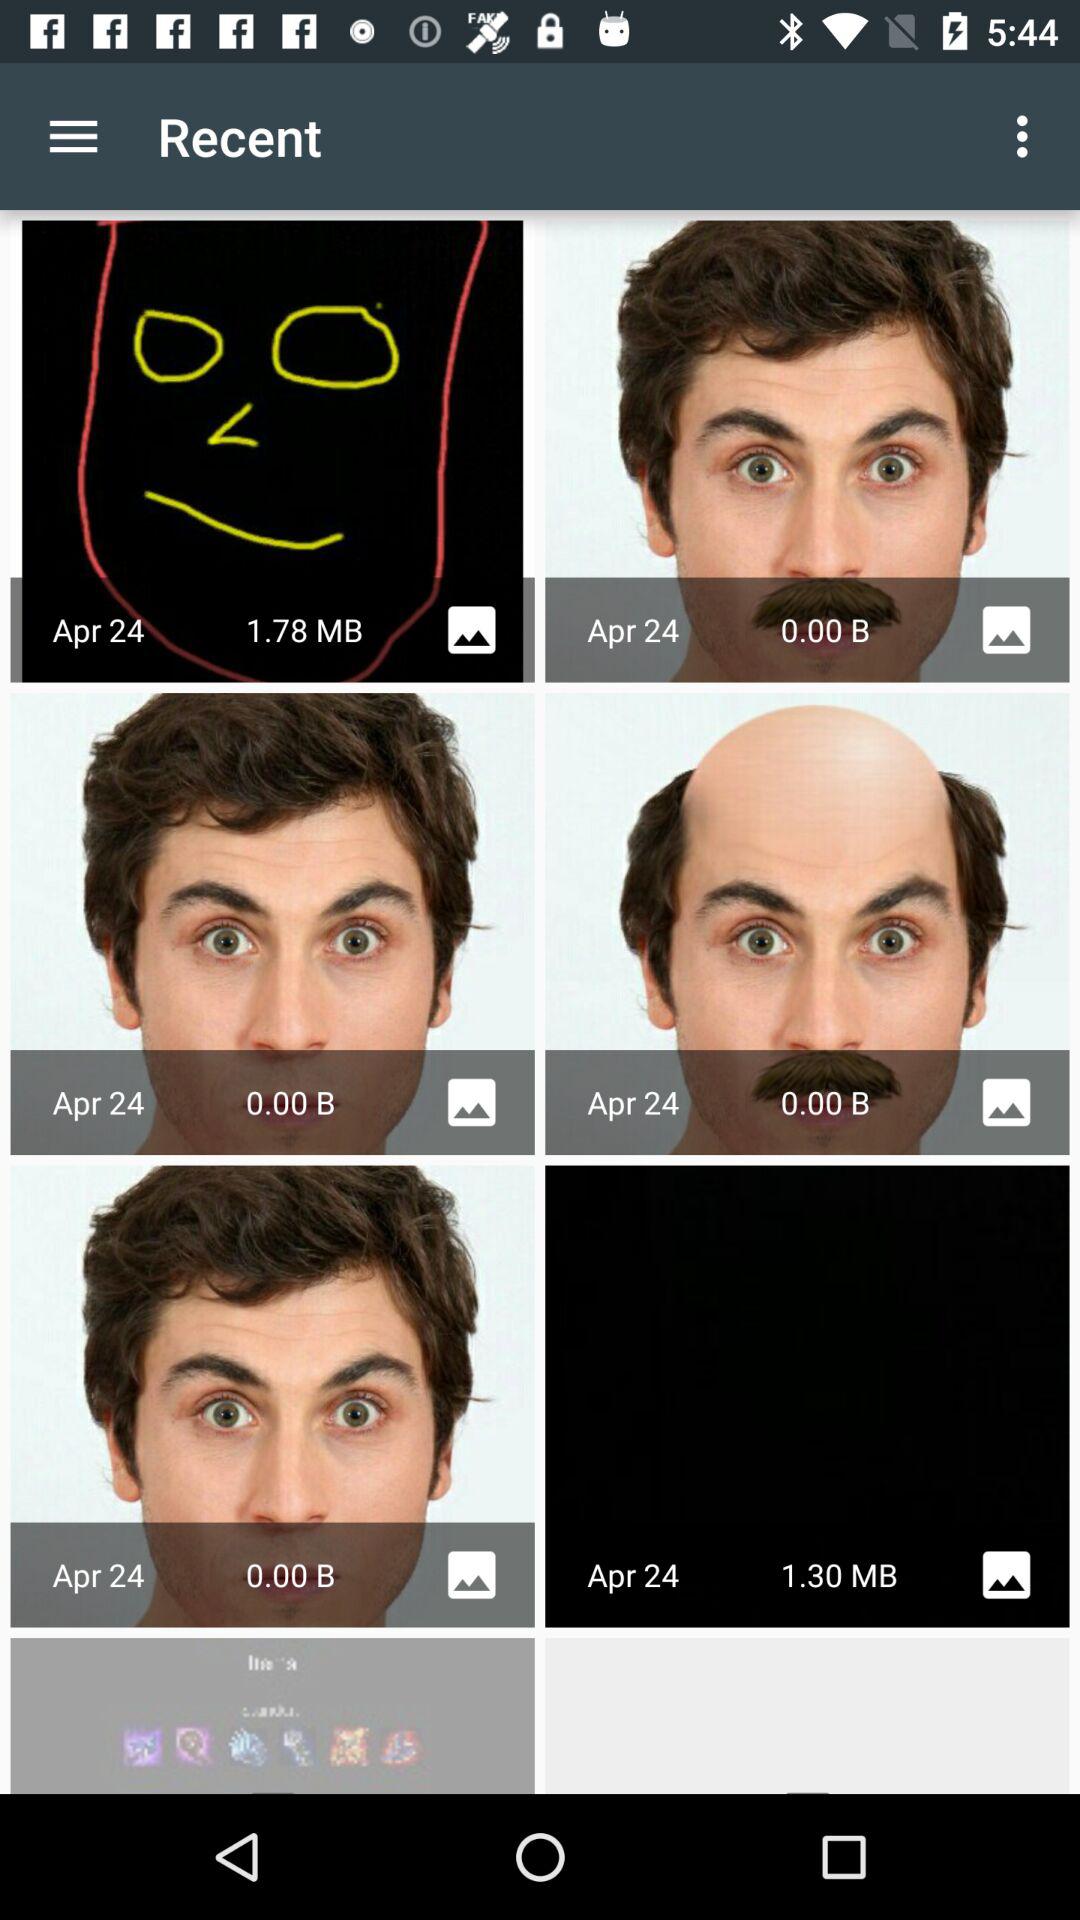  What do you see at coordinates (1028, 136) in the screenshot?
I see `click on the more option icon at the top right of the page` at bounding box center [1028, 136].